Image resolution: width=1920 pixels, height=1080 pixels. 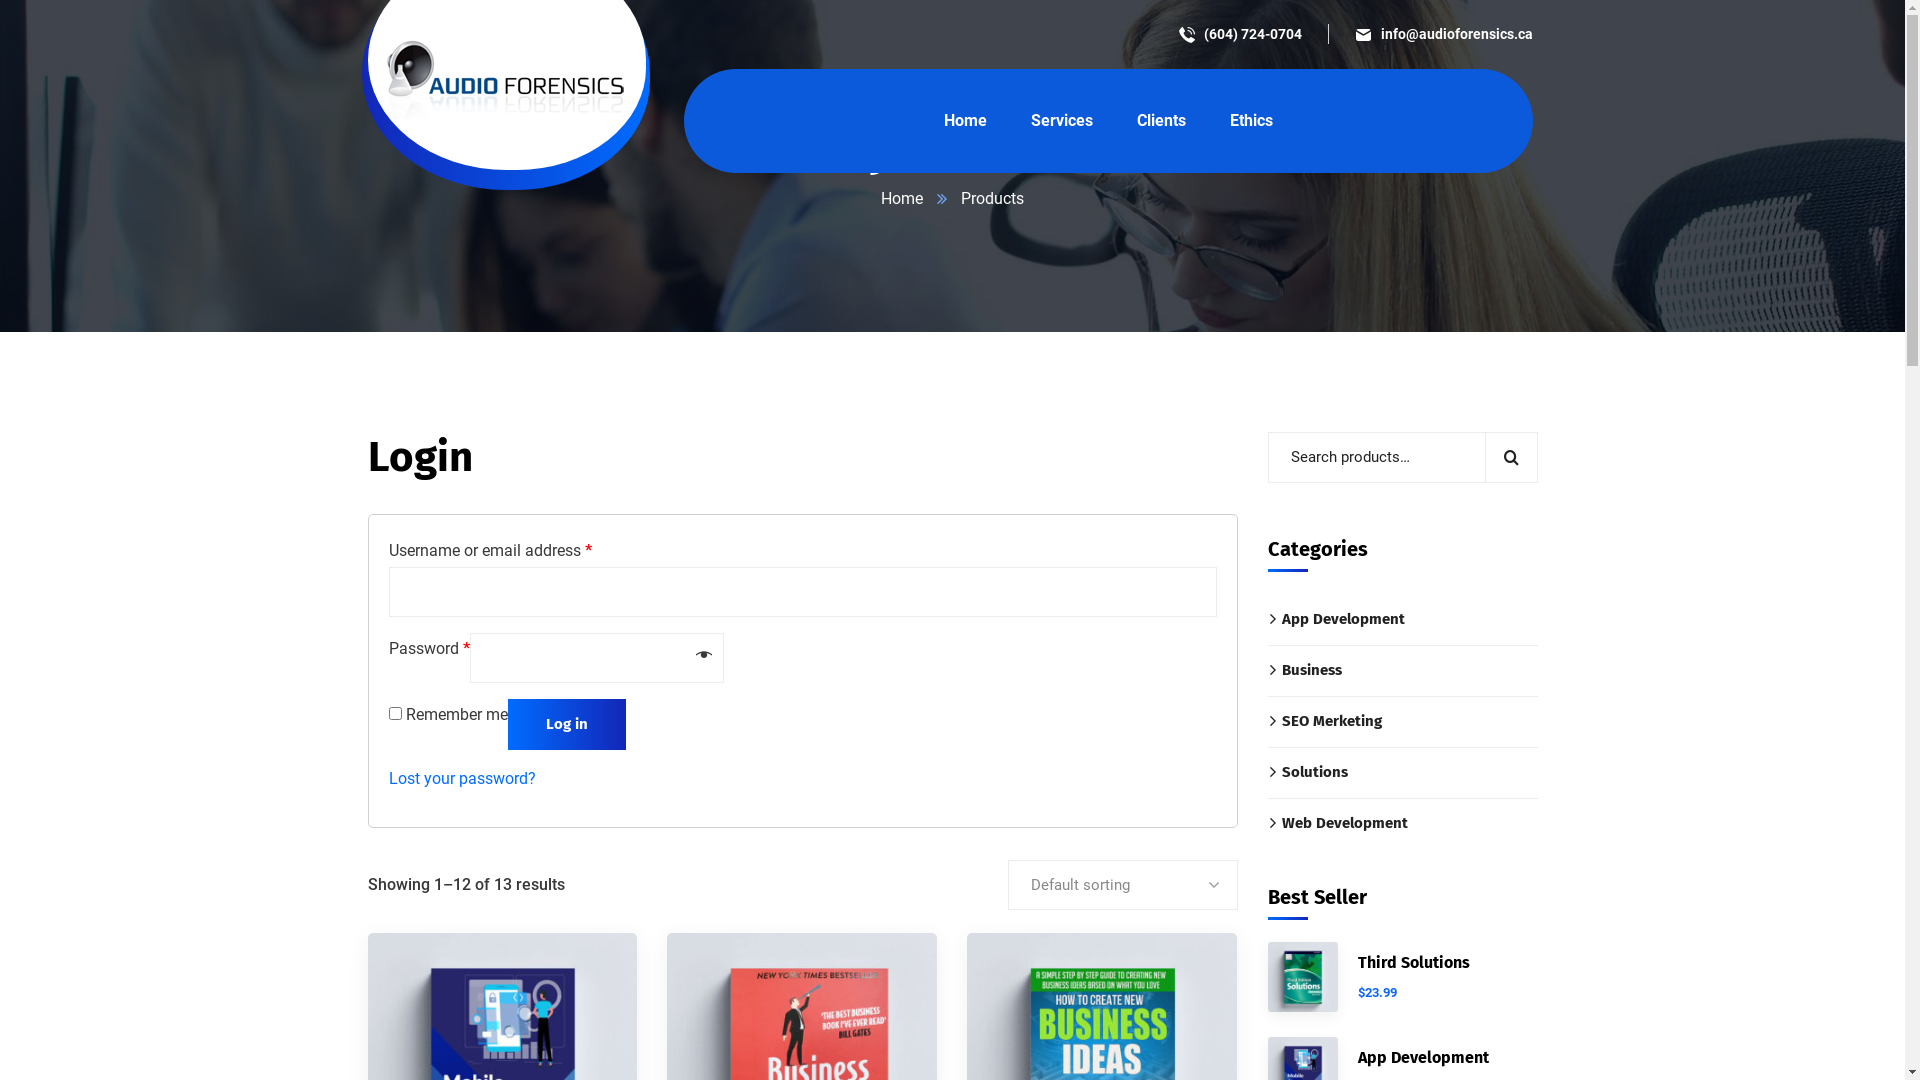 I want to click on Home, so click(x=966, y=121).